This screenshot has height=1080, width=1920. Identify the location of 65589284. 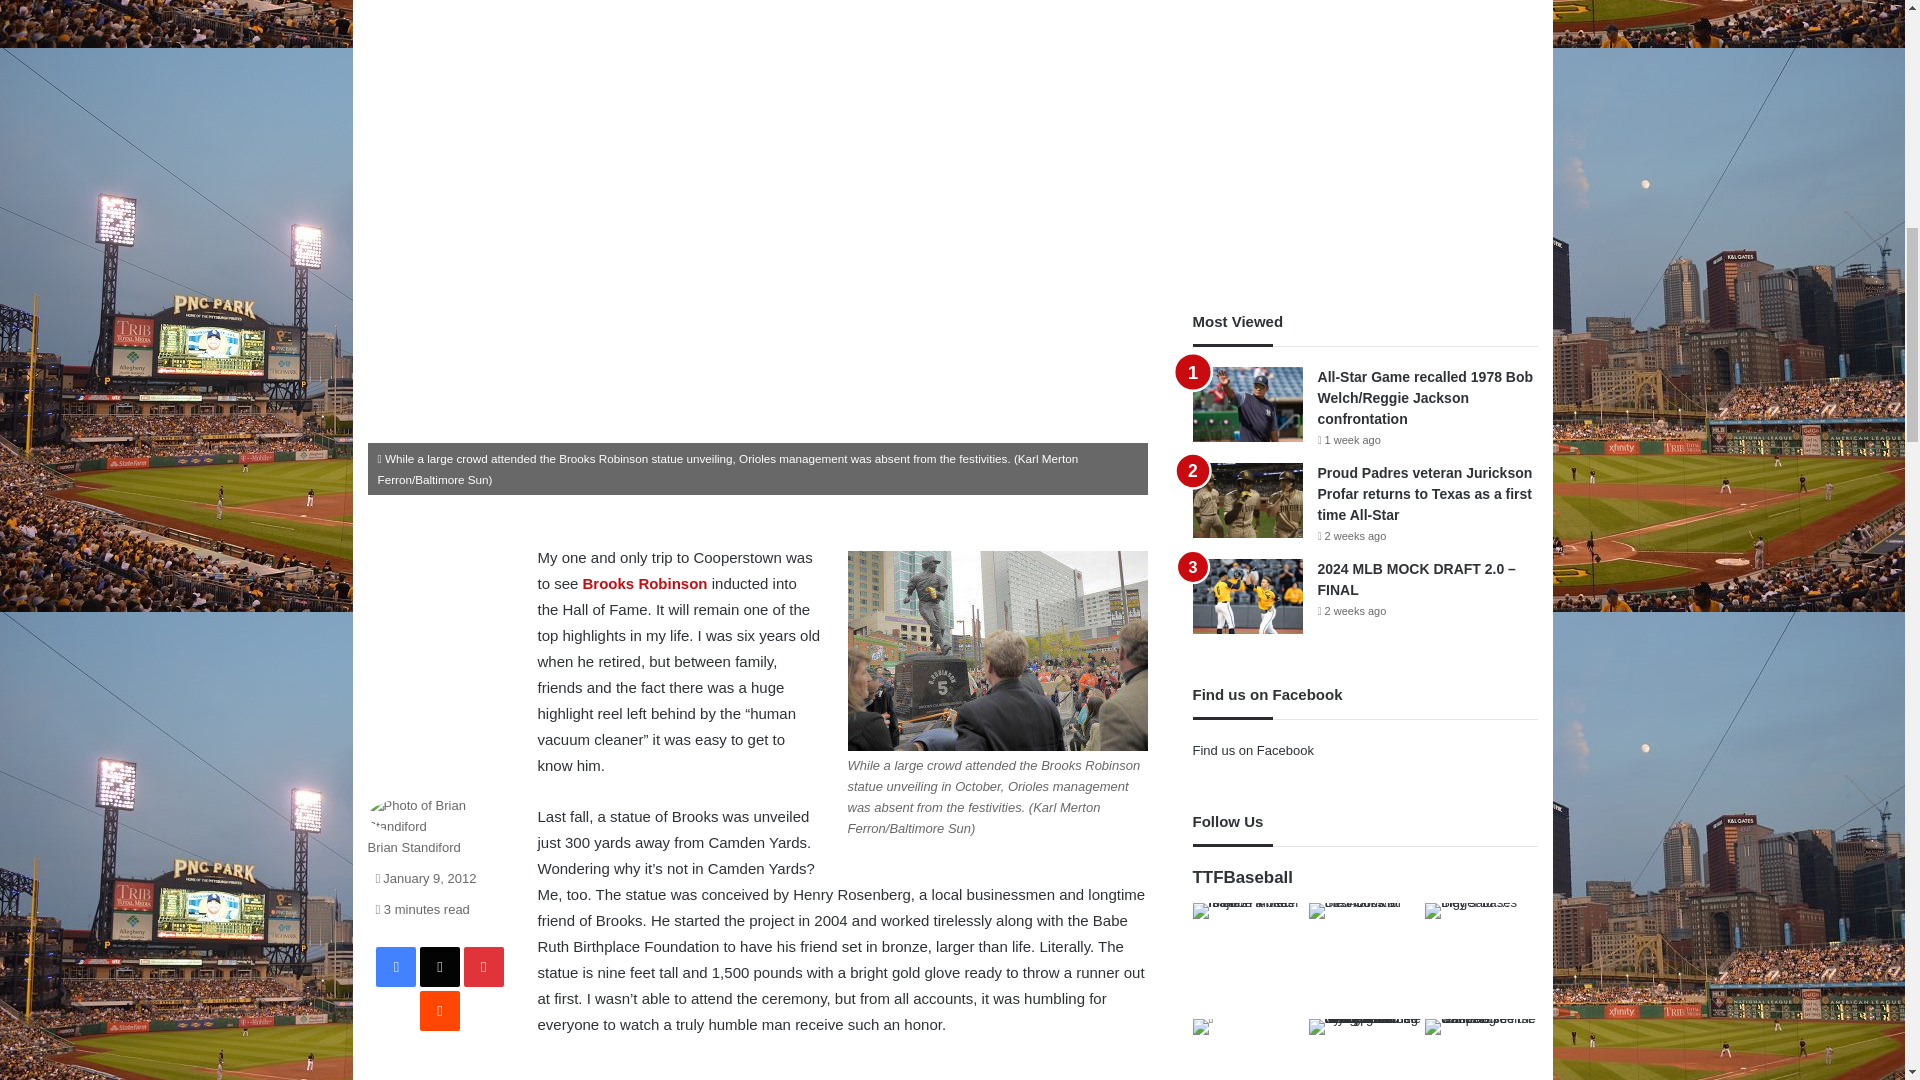
(998, 650).